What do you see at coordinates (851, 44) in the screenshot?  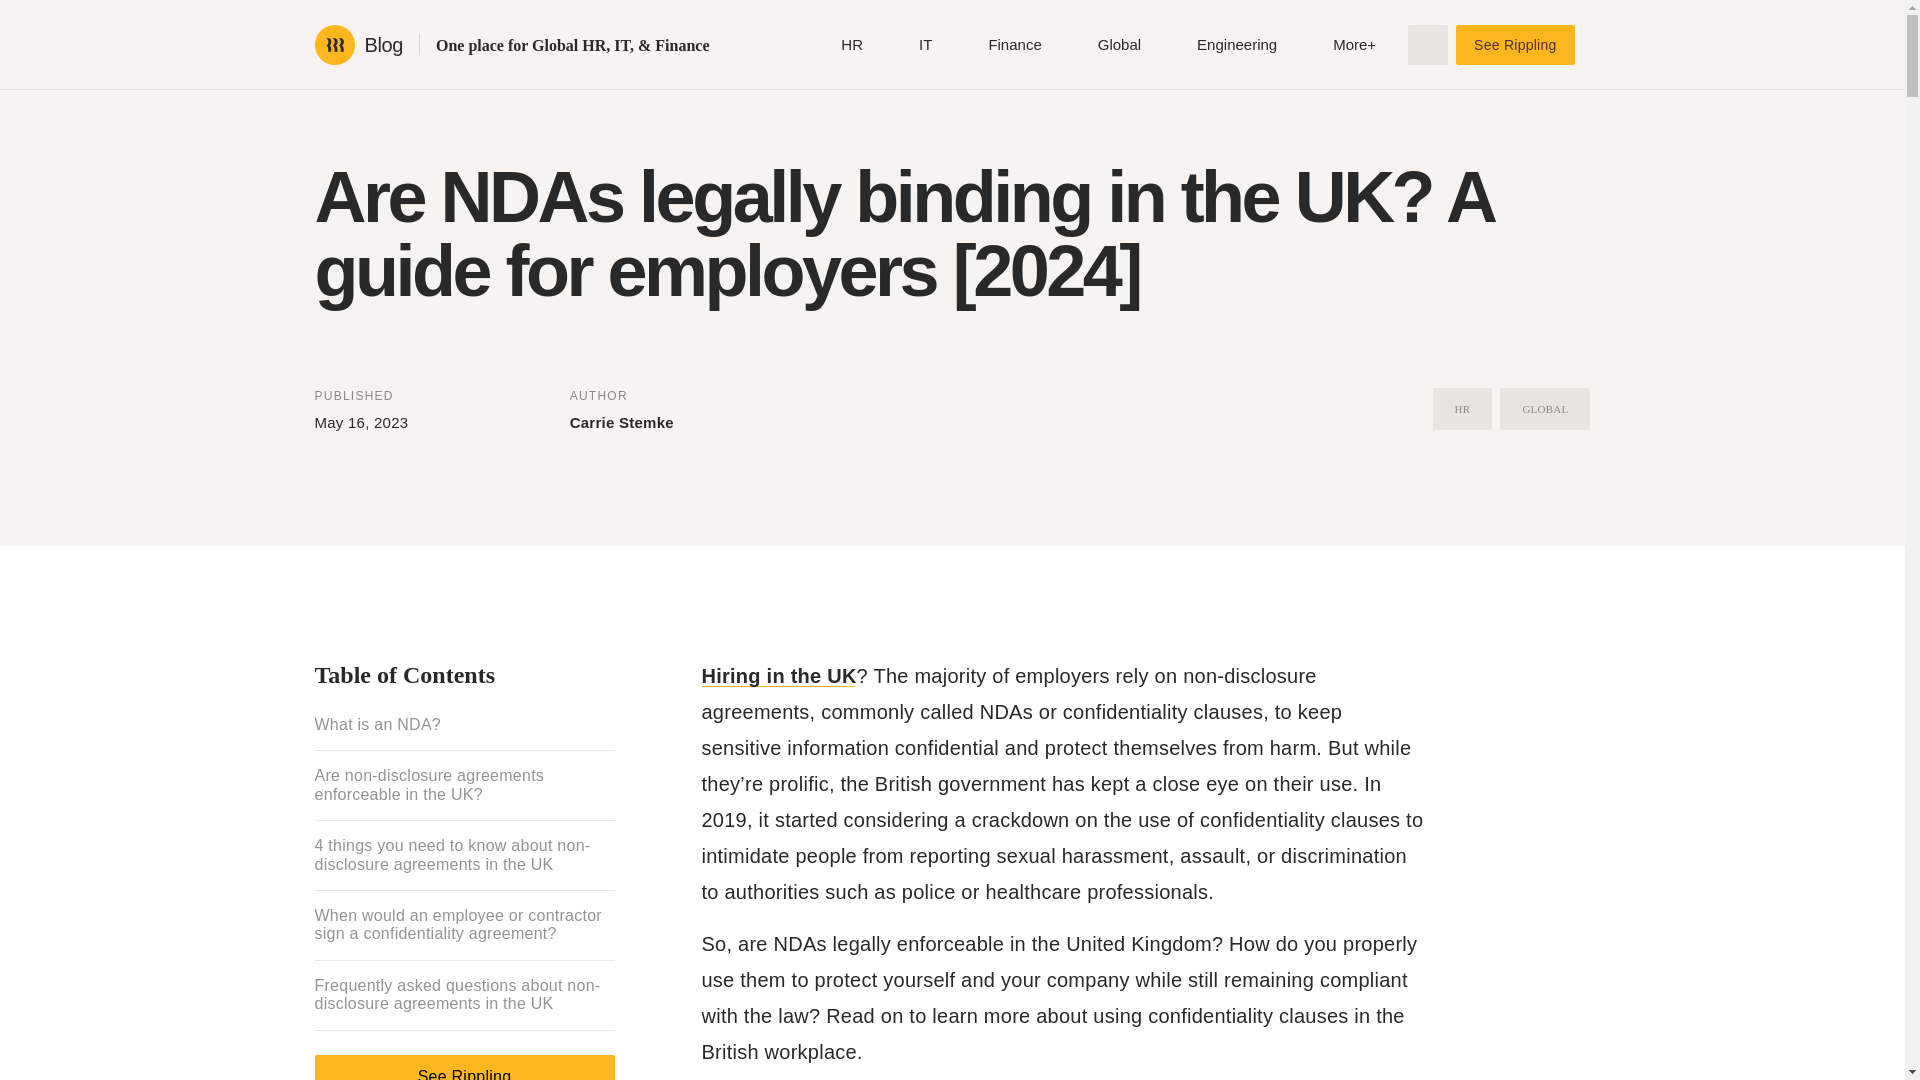 I see `HR` at bounding box center [851, 44].